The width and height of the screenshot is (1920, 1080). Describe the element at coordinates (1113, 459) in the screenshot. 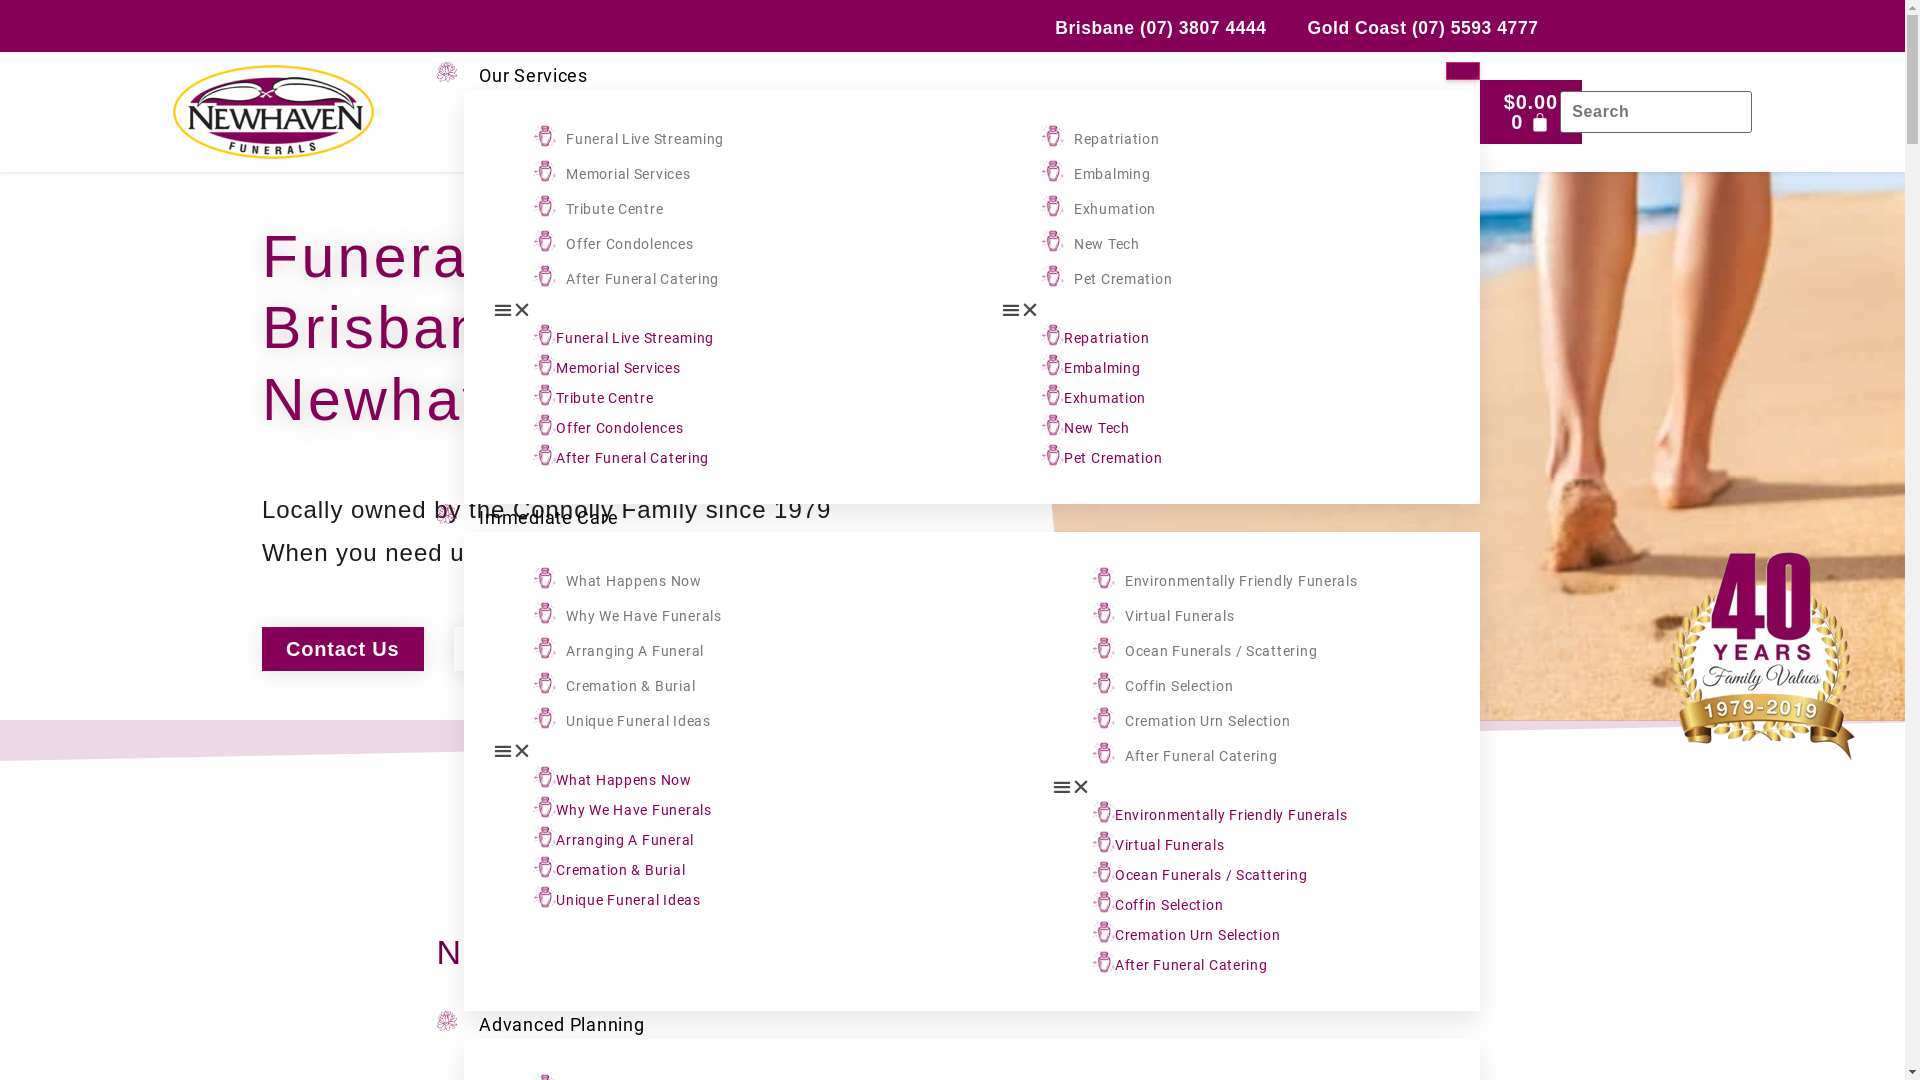

I see `Pet Cremation` at that location.